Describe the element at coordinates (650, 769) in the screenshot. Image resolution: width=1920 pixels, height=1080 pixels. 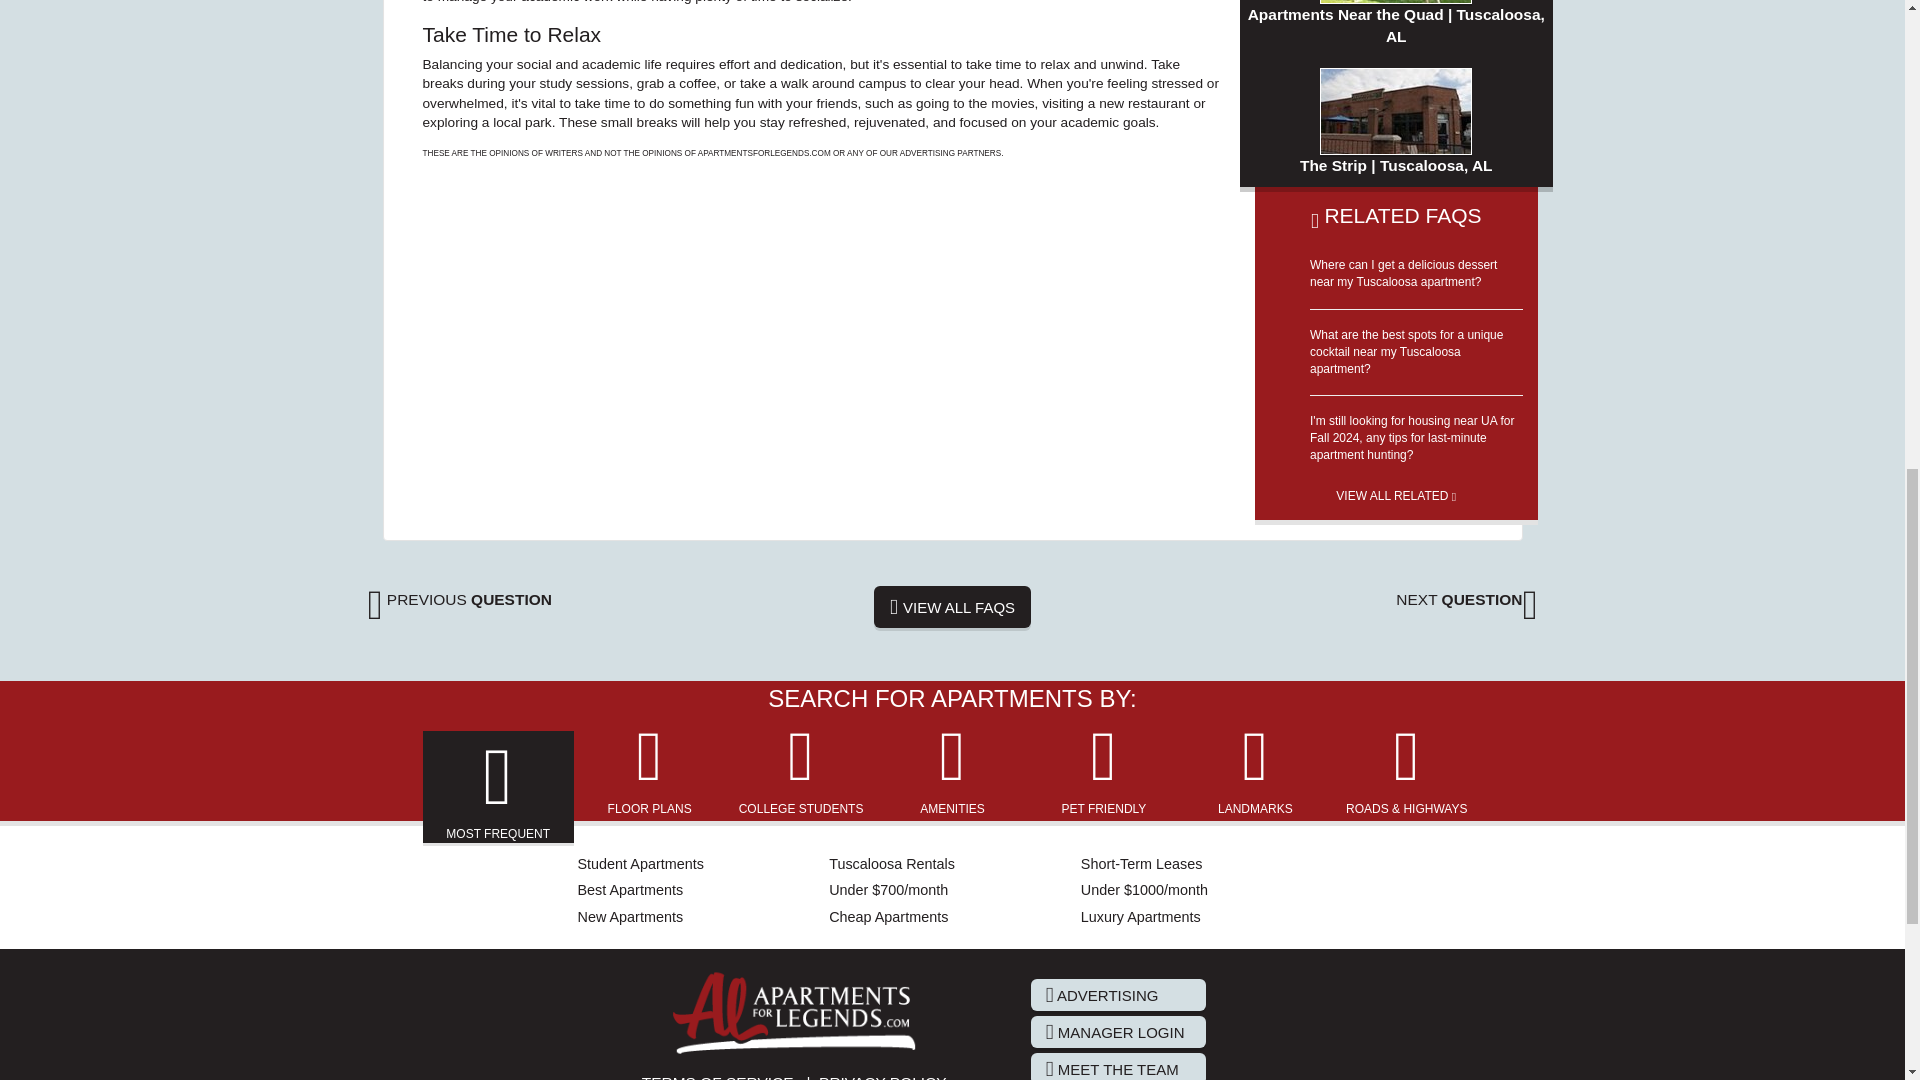
I see `FLOOR PLANS` at that location.